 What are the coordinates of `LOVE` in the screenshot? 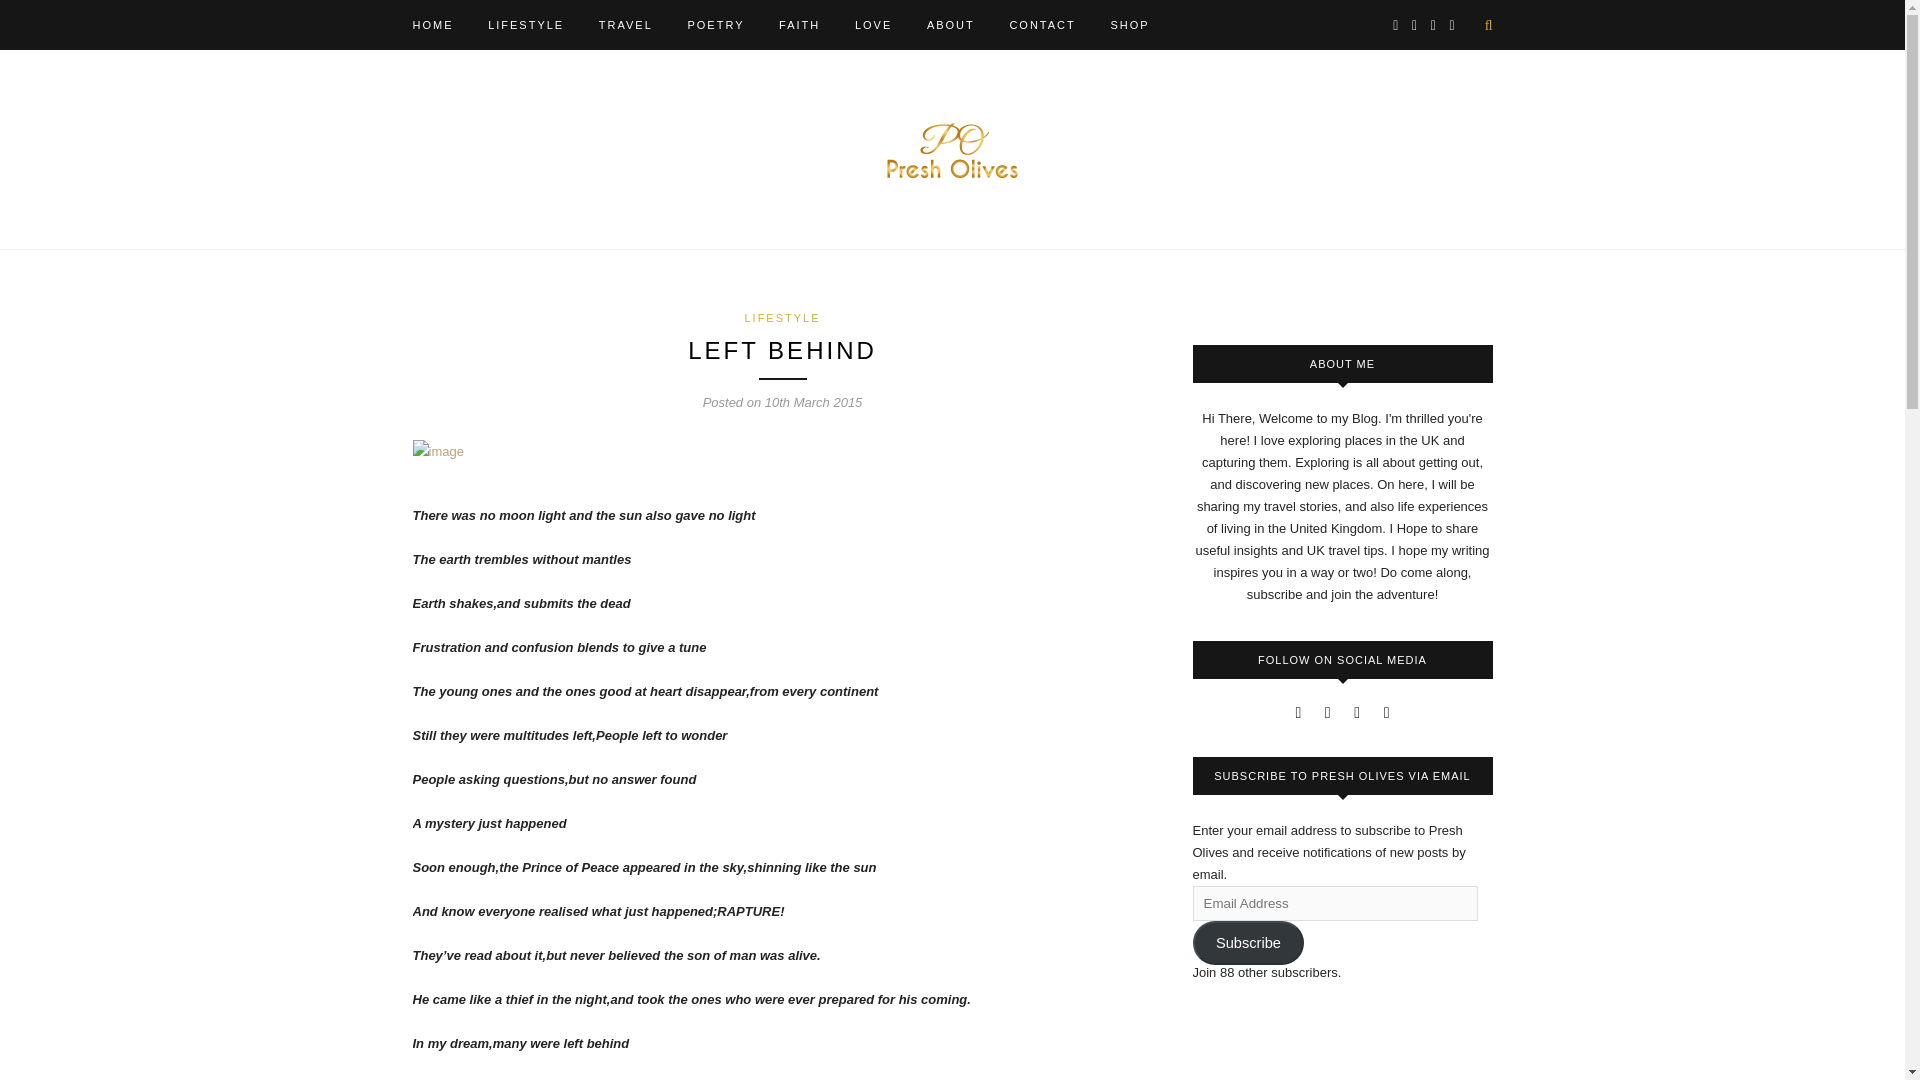 It's located at (873, 24).